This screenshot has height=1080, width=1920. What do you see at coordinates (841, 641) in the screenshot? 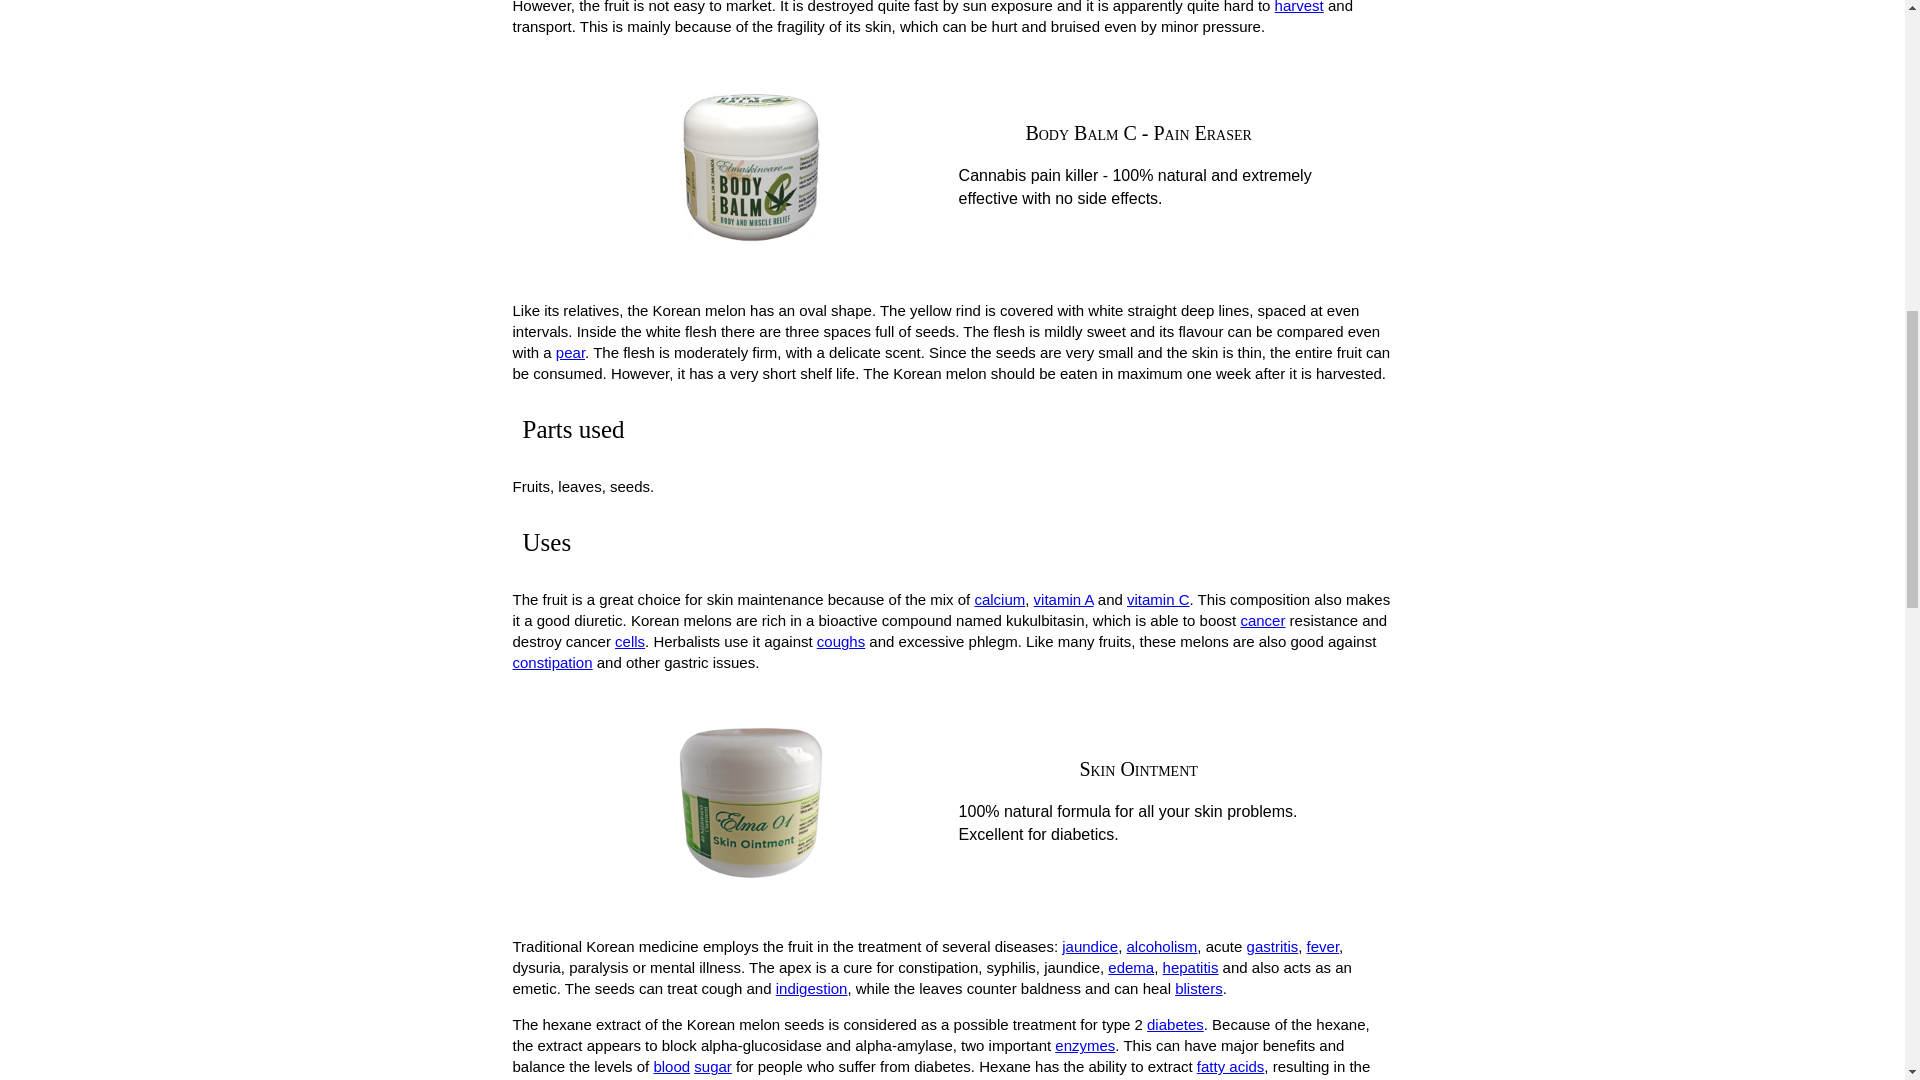
I see `coughs` at bounding box center [841, 641].